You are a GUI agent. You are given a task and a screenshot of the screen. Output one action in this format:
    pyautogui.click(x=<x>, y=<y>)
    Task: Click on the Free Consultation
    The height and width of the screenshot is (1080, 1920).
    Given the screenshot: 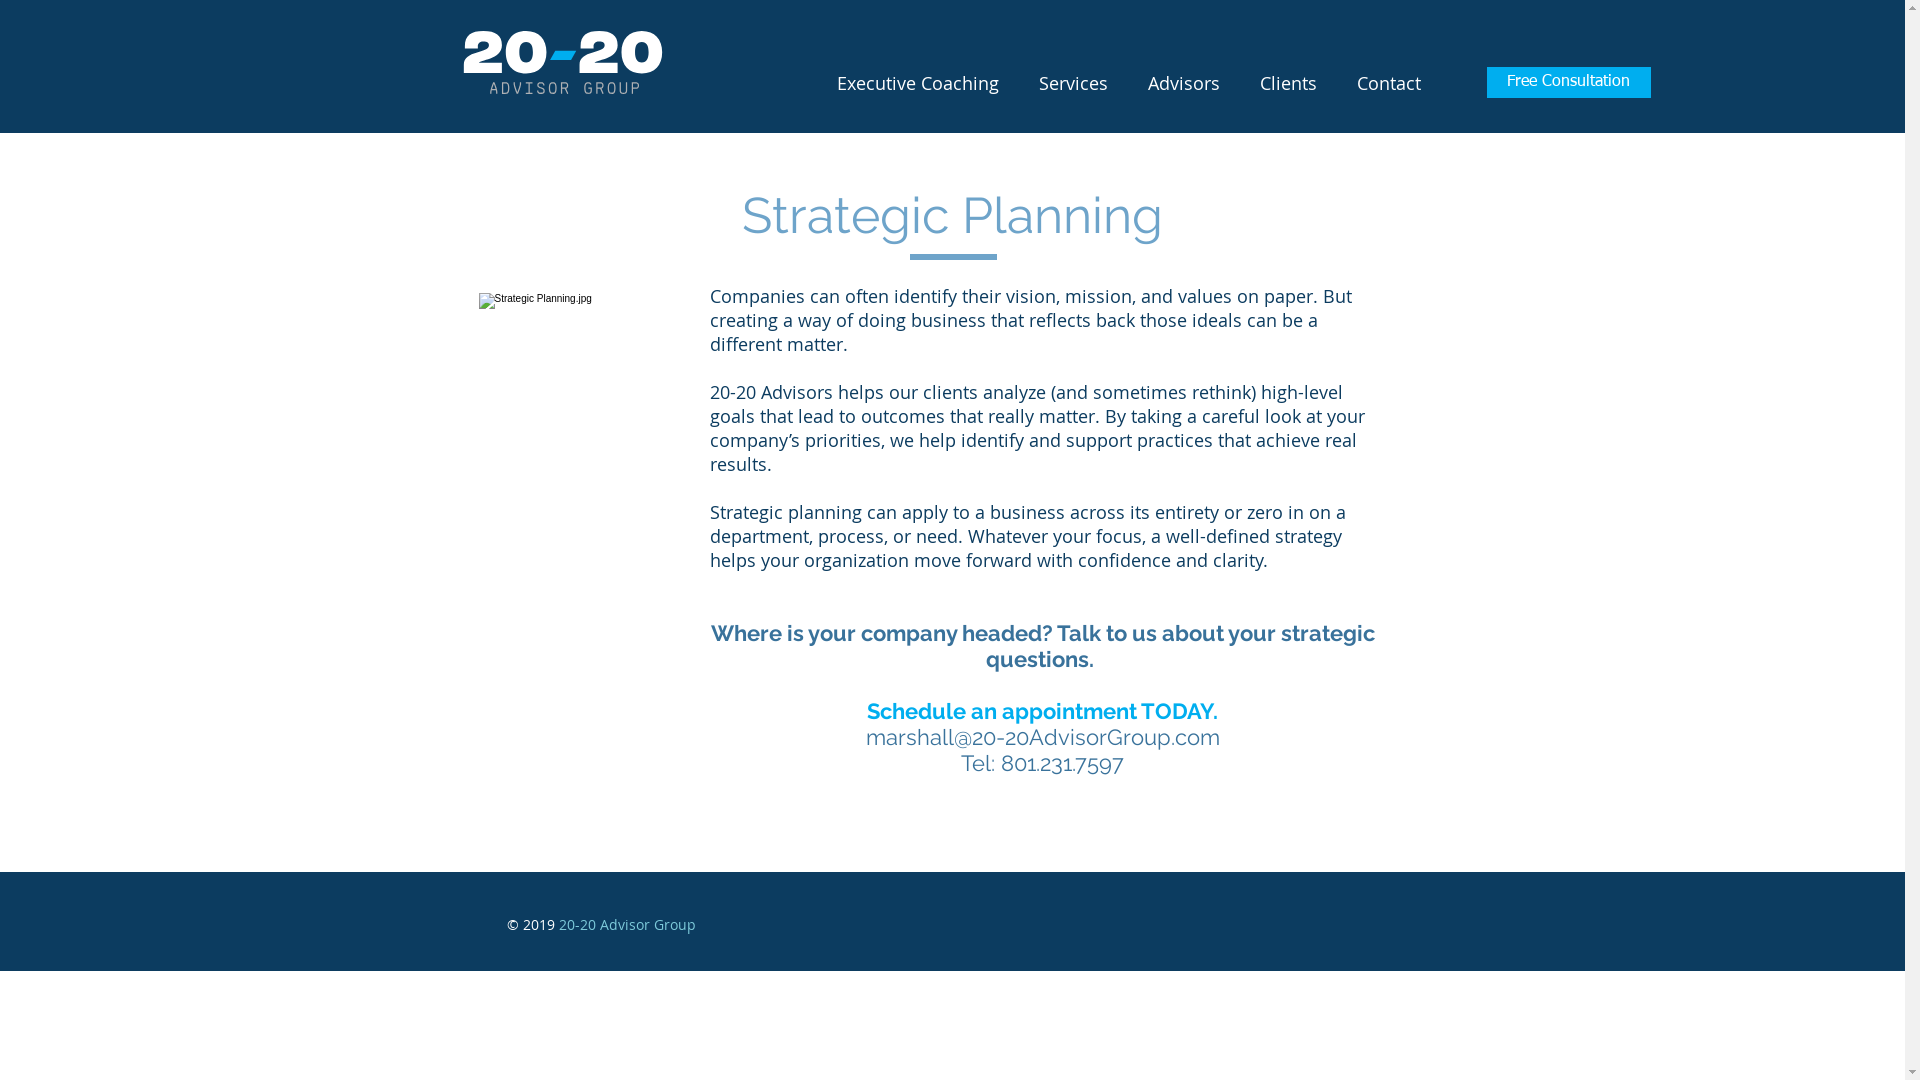 What is the action you would take?
    pyautogui.click(x=1568, y=82)
    